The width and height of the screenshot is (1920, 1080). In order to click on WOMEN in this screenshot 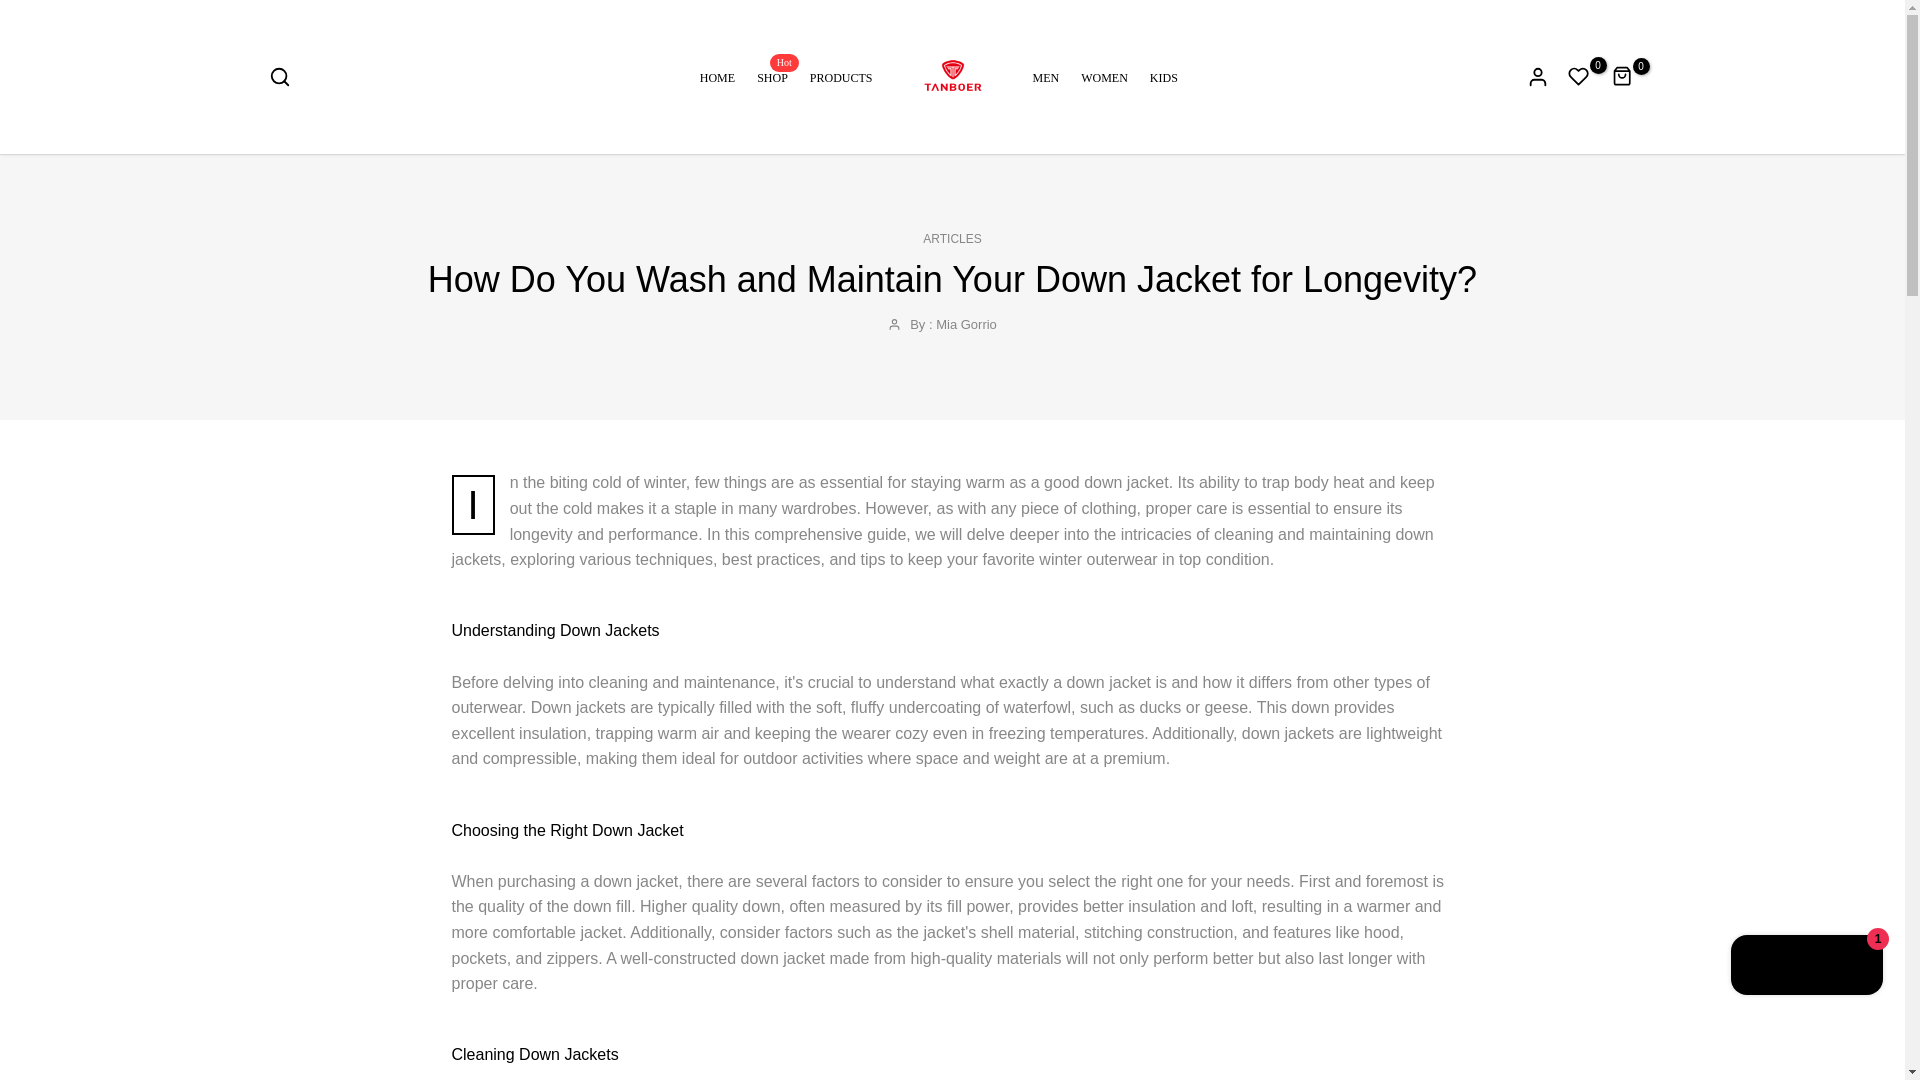, I will do `click(1104, 77)`.